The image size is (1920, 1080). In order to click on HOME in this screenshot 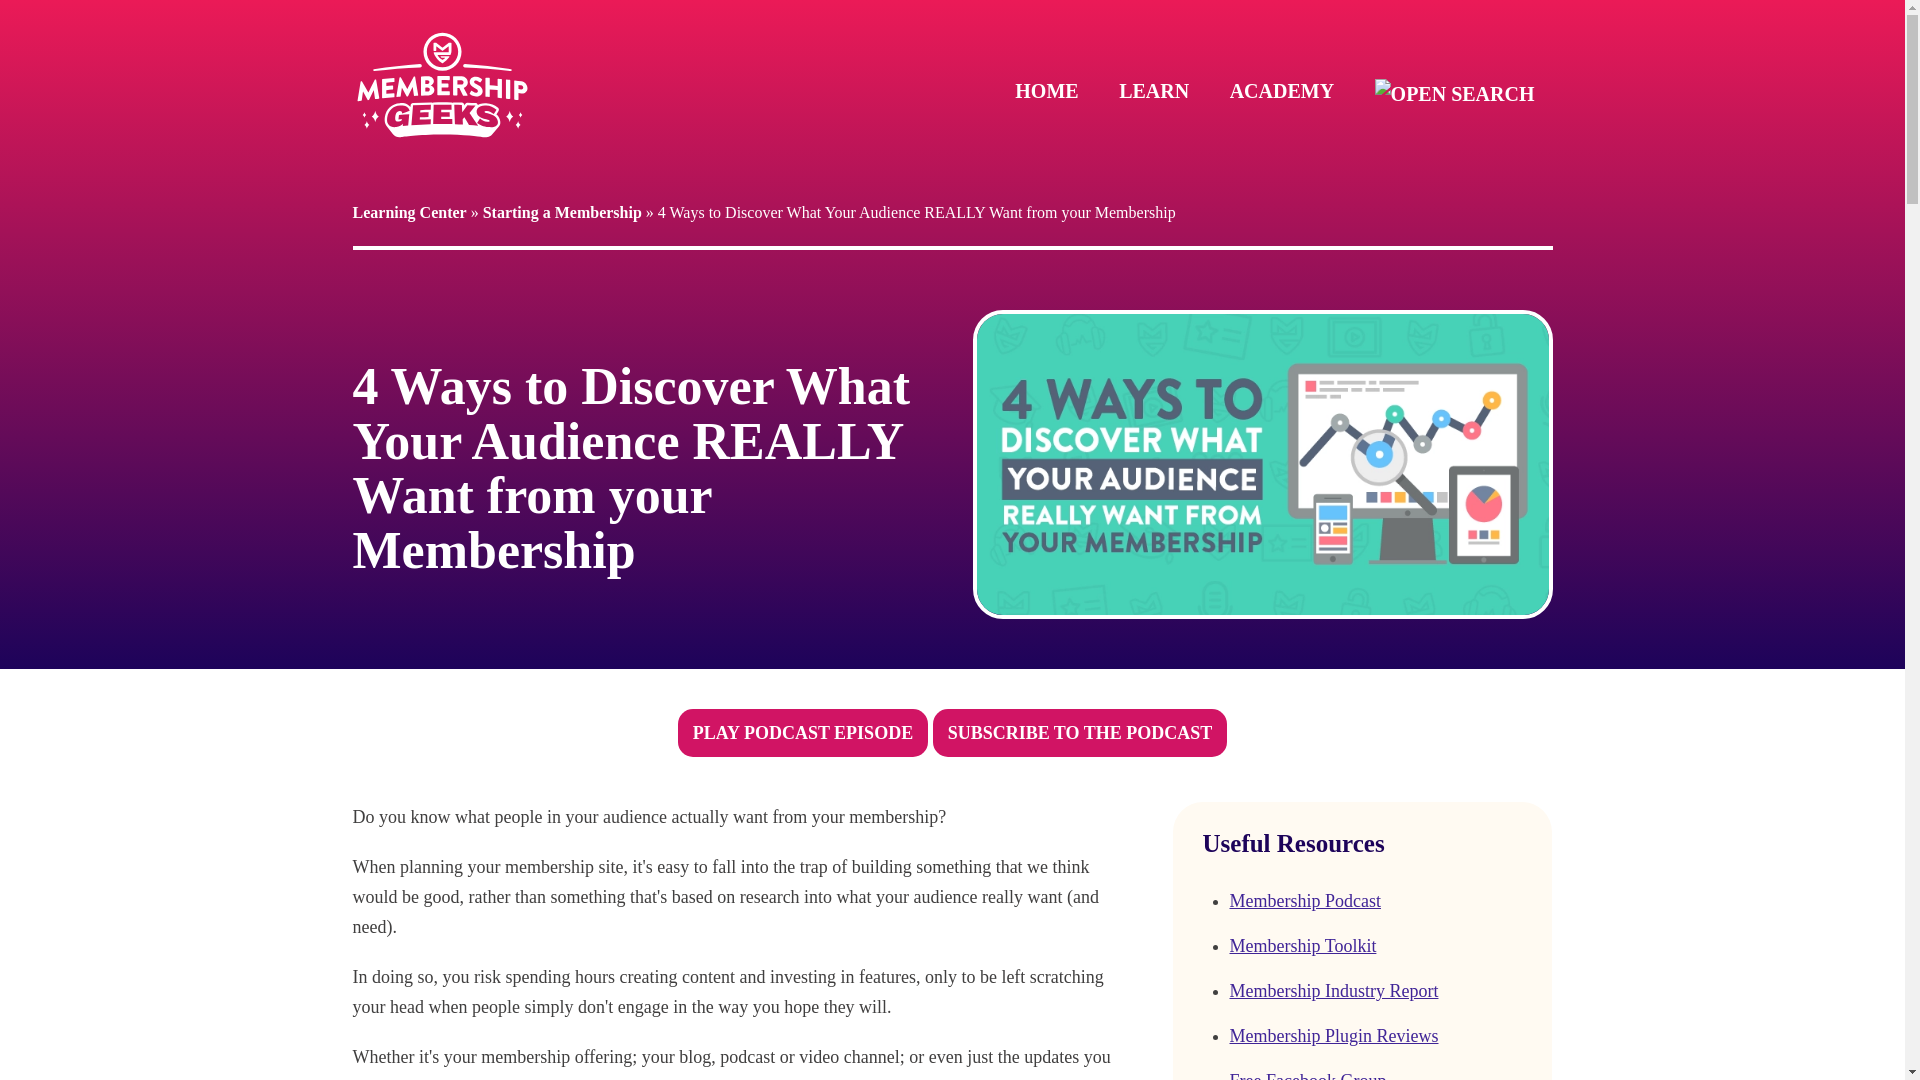, I will do `click(1046, 94)`.